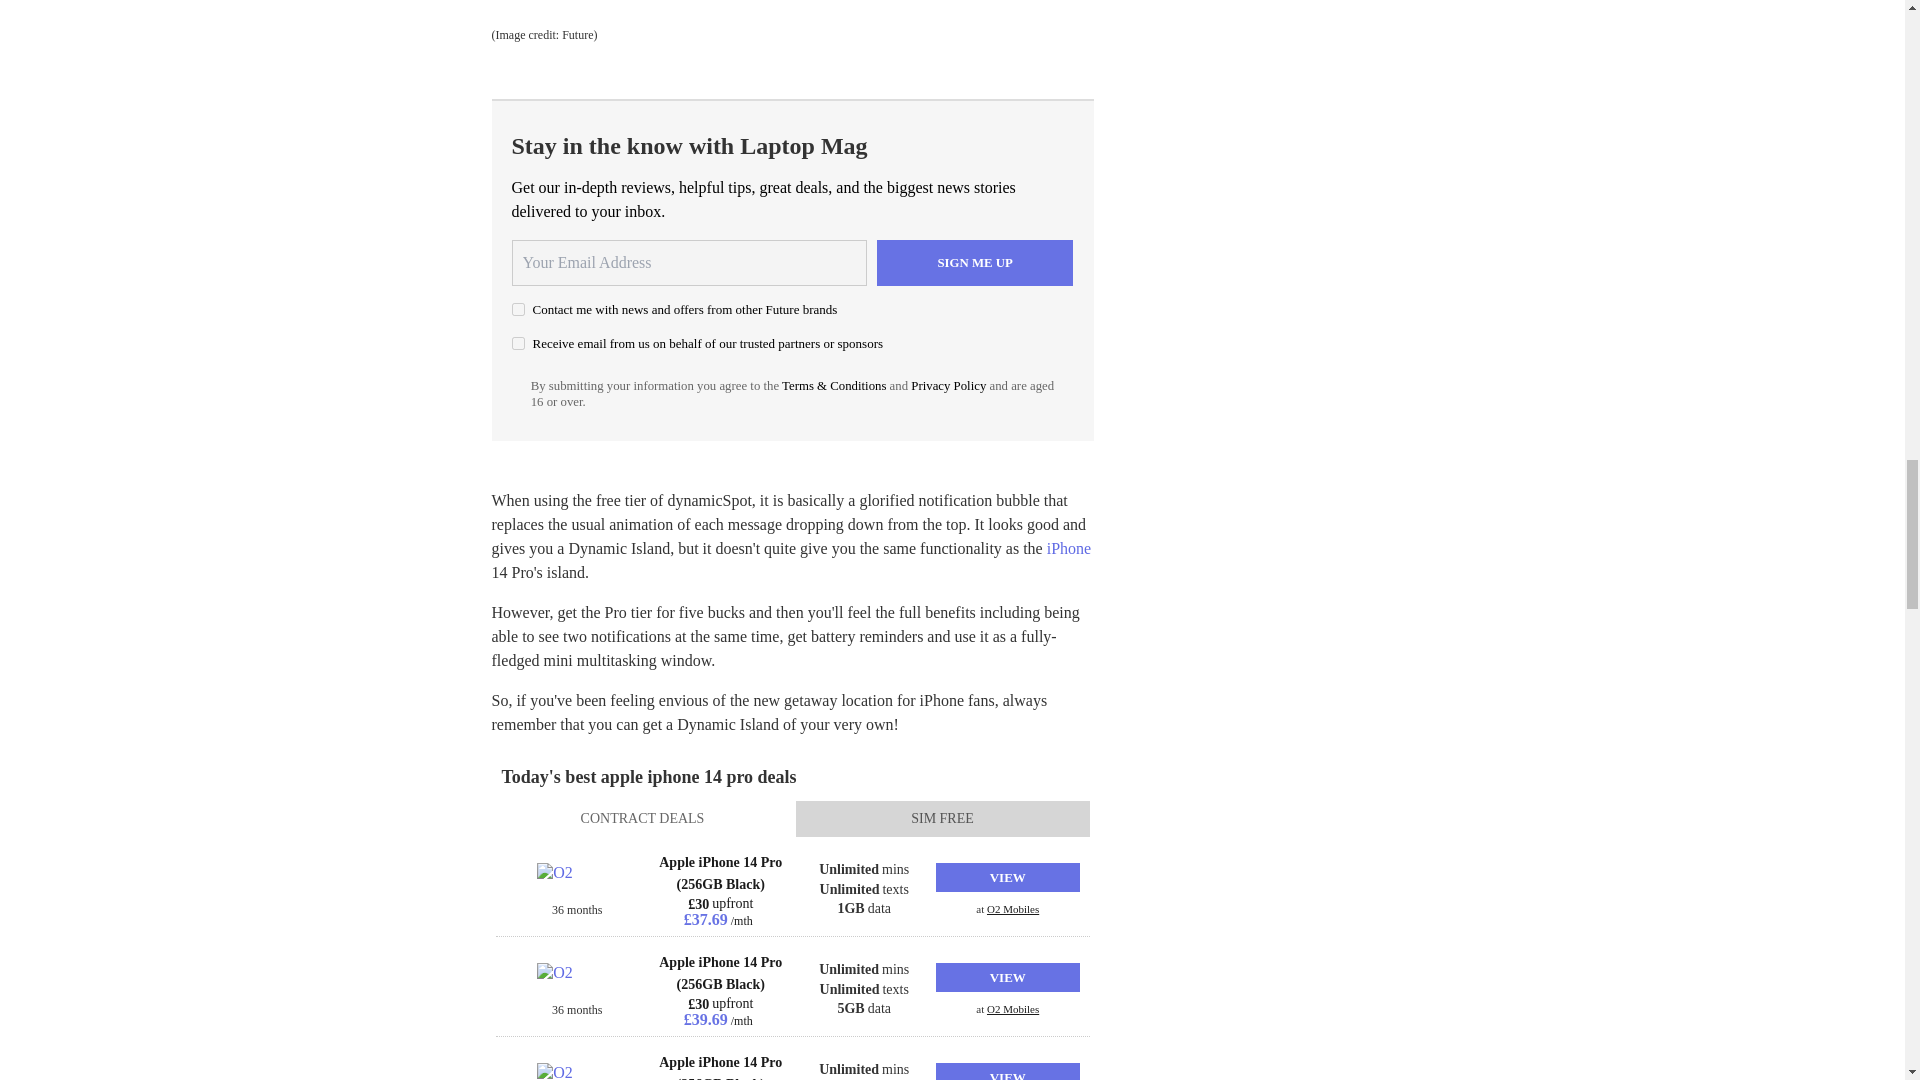 Image resolution: width=1920 pixels, height=1080 pixels. I want to click on Sign me up, so click(975, 262).